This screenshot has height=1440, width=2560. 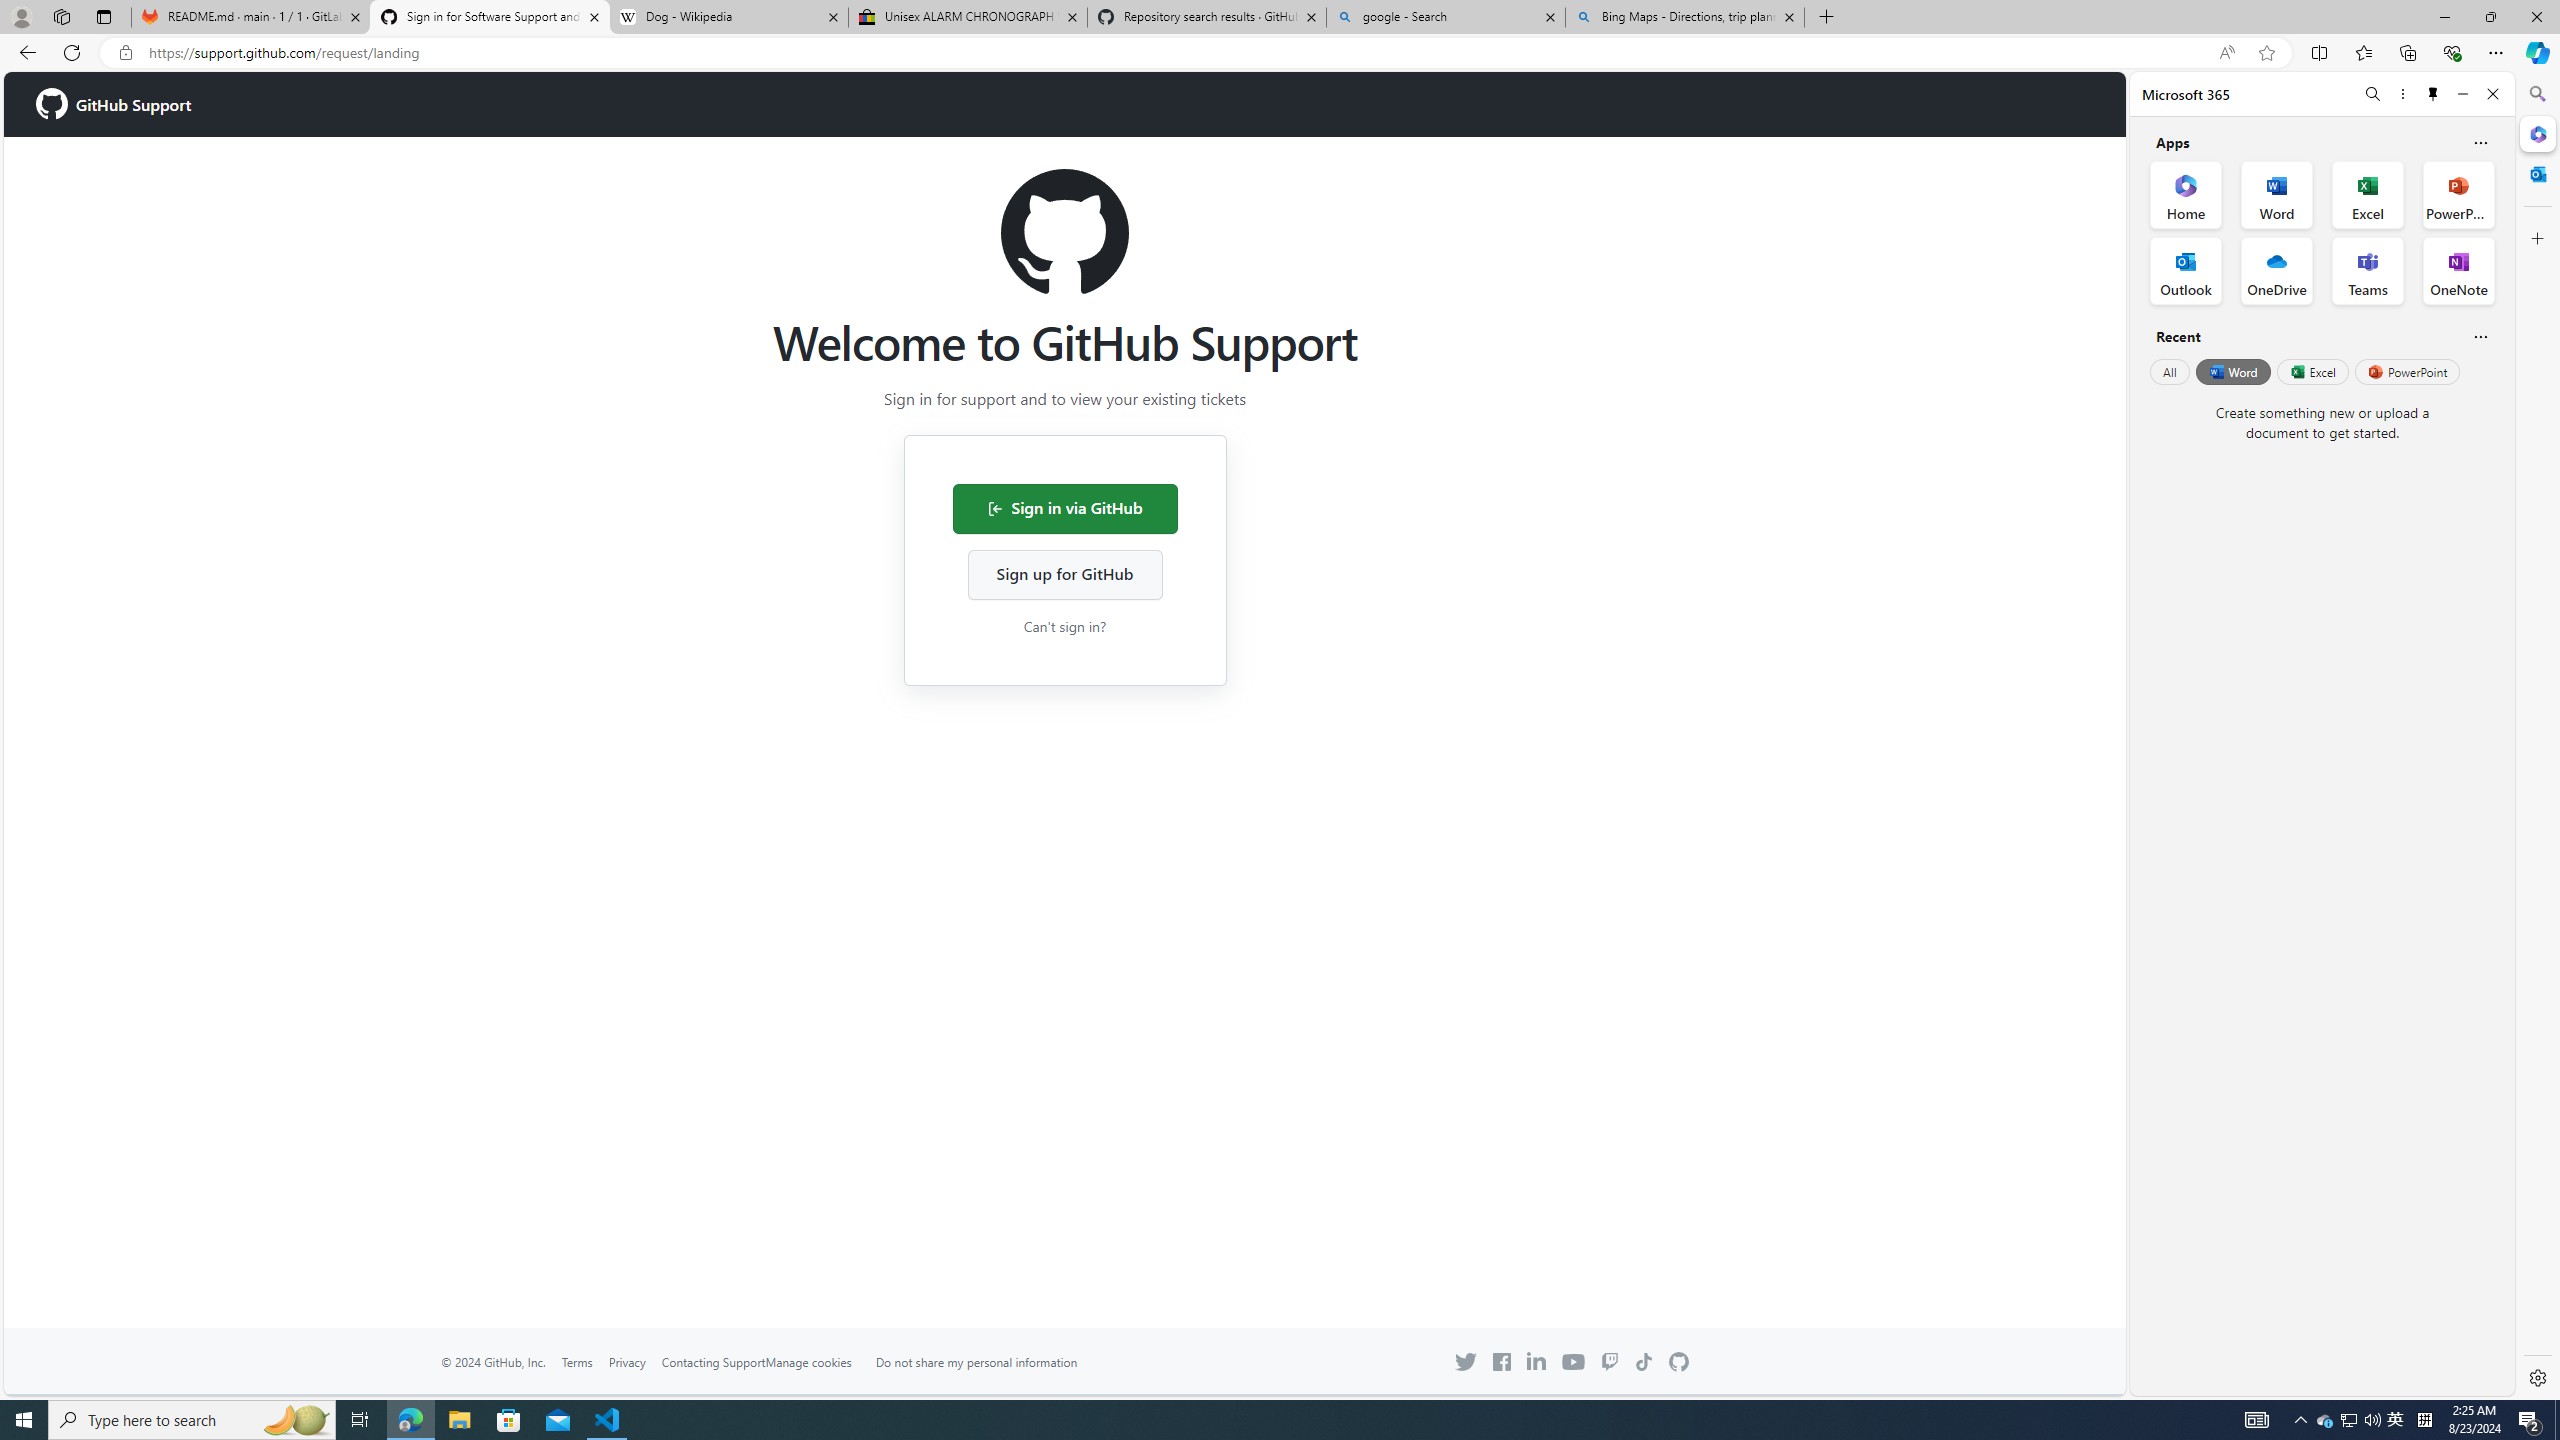 What do you see at coordinates (2368, 194) in the screenshot?
I see `Excel Office App` at bounding box center [2368, 194].